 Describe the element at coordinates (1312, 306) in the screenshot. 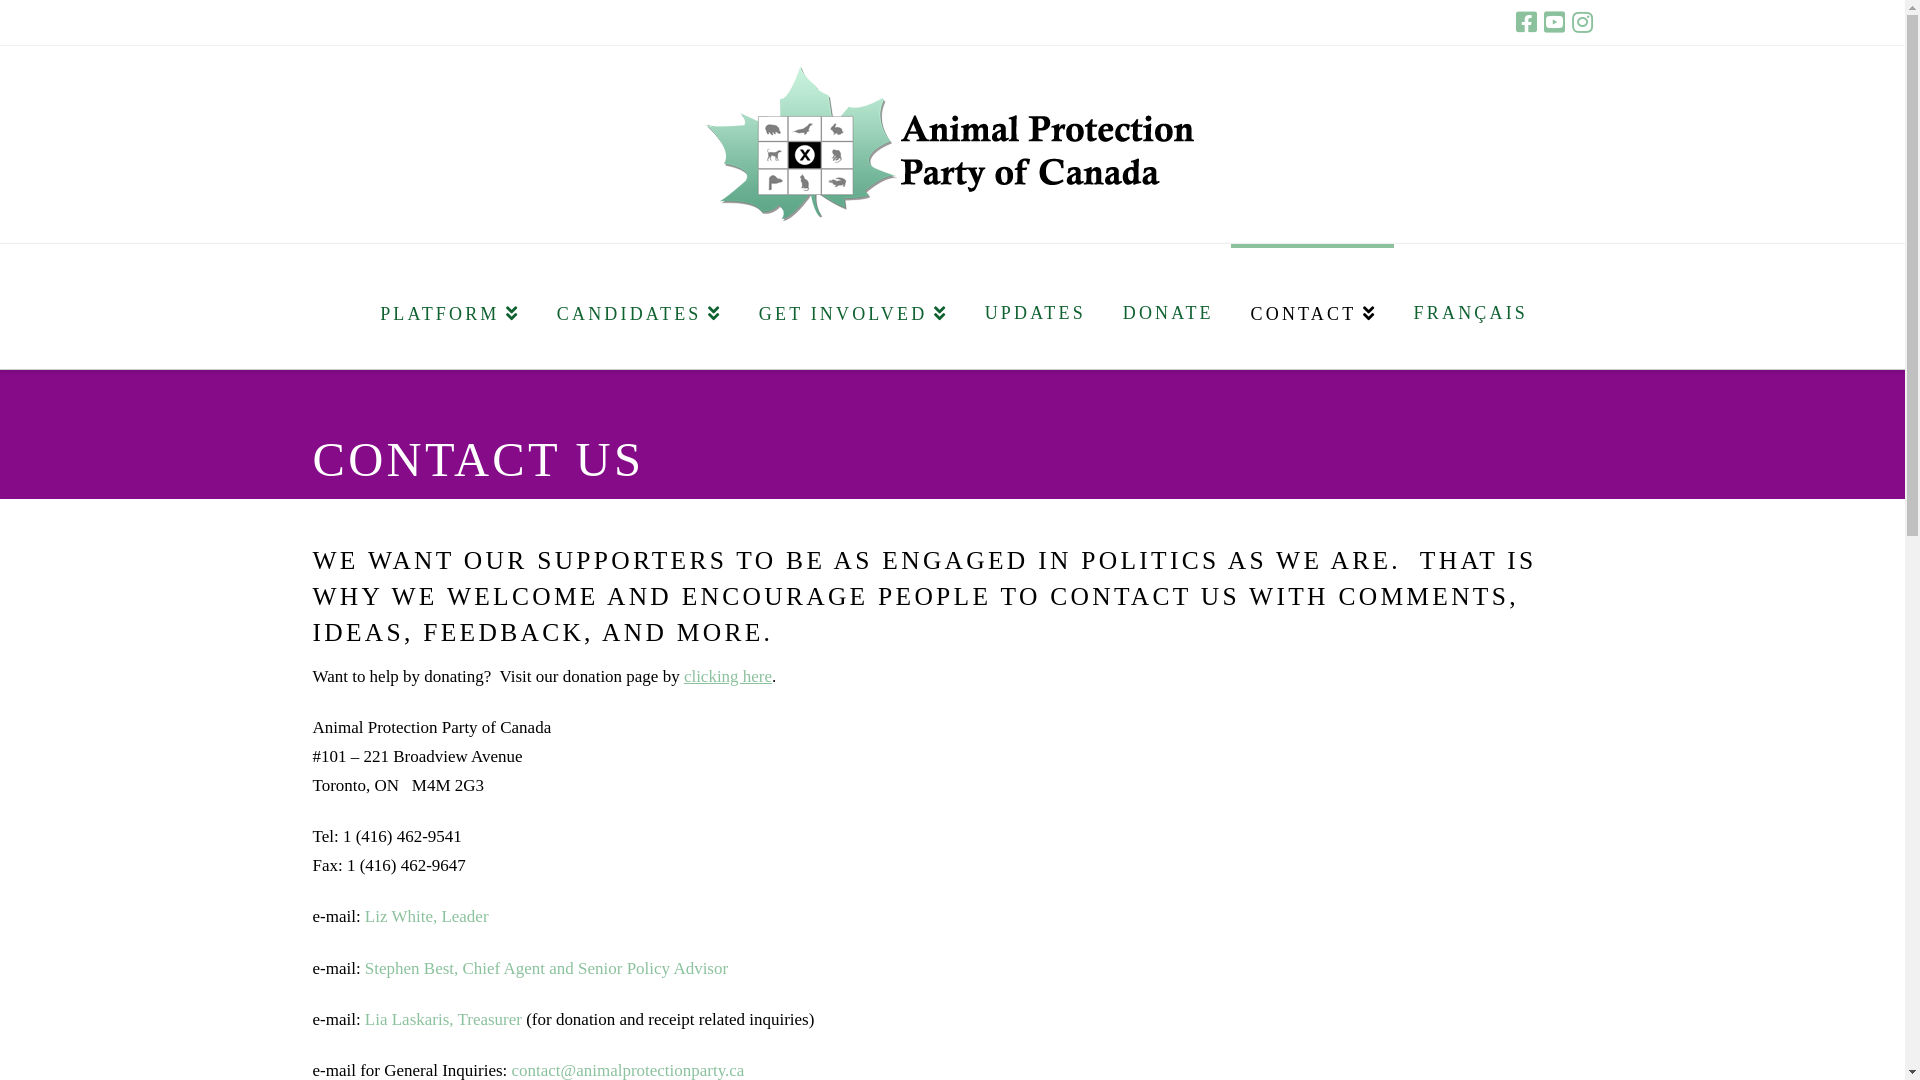

I see `CONTACT` at that location.